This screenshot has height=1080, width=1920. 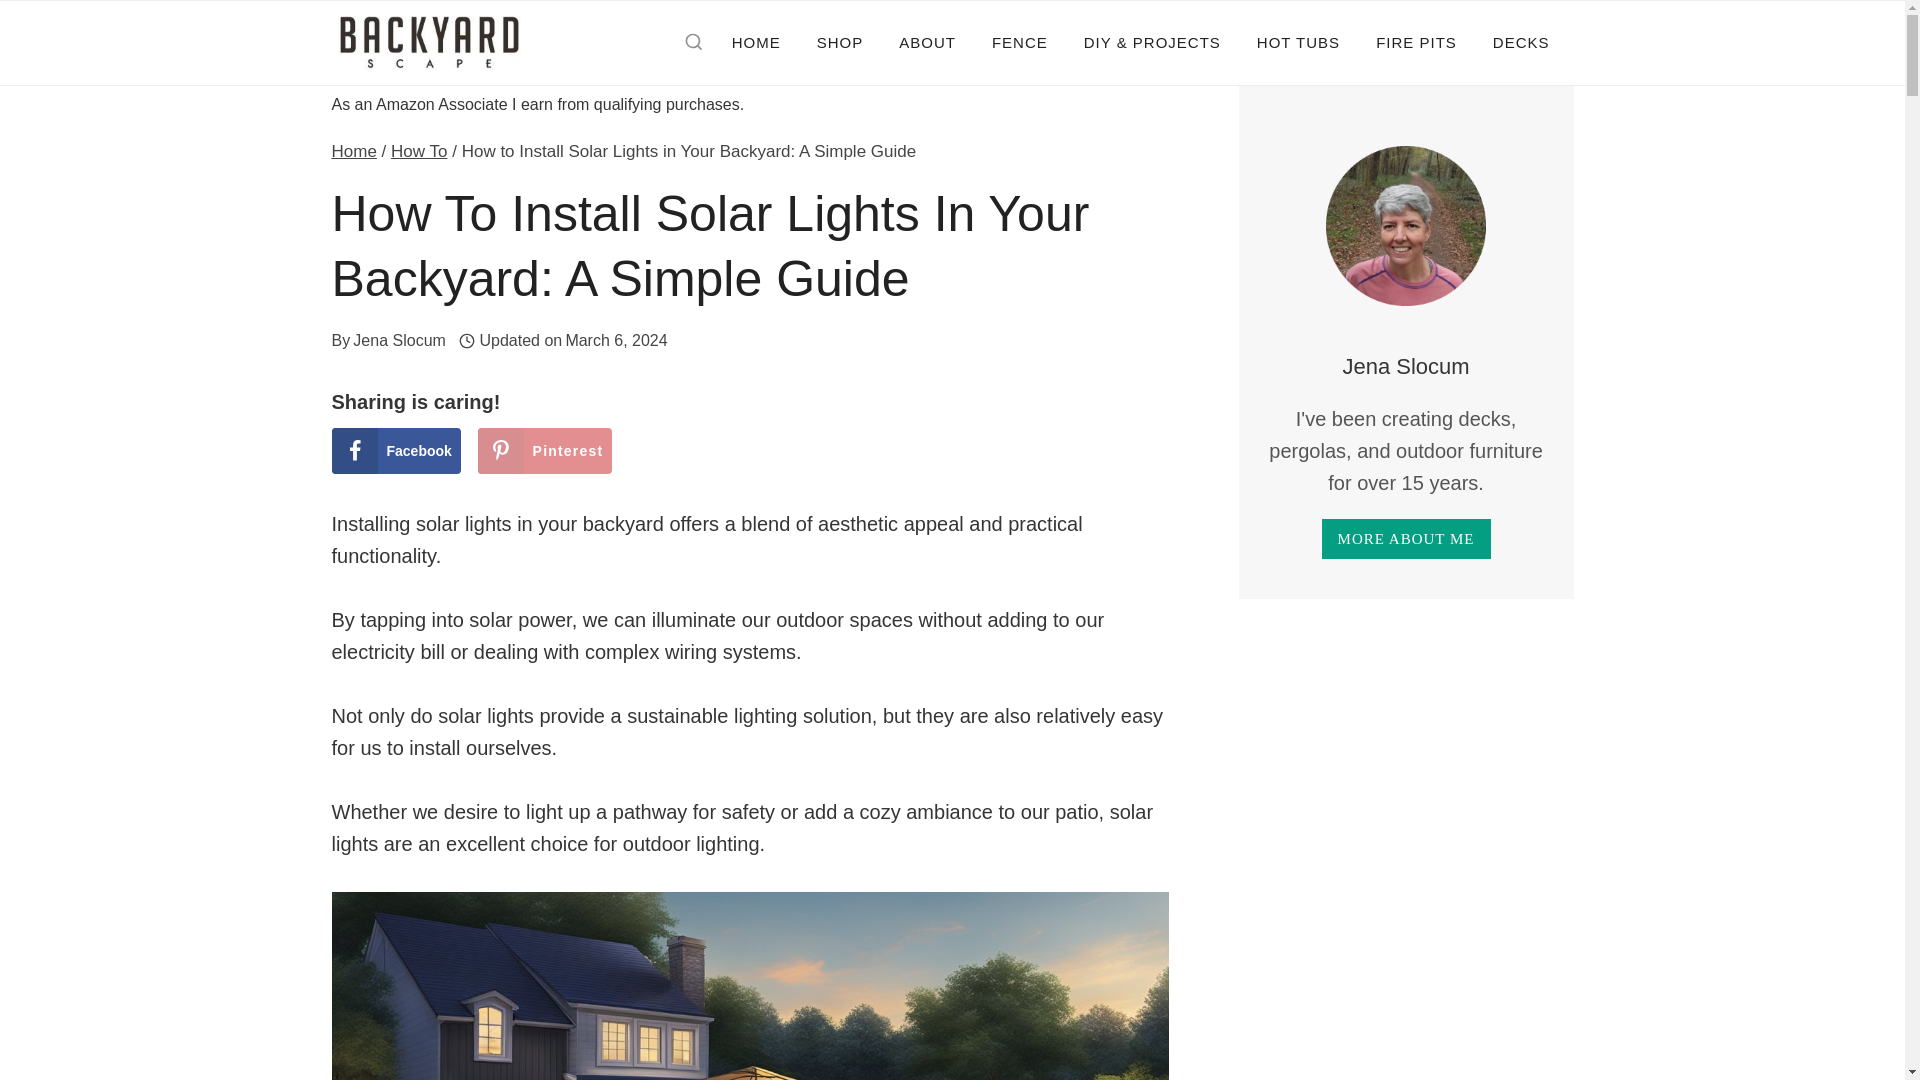 What do you see at coordinates (927, 42) in the screenshot?
I see `ABOUT` at bounding box center [927, 42].